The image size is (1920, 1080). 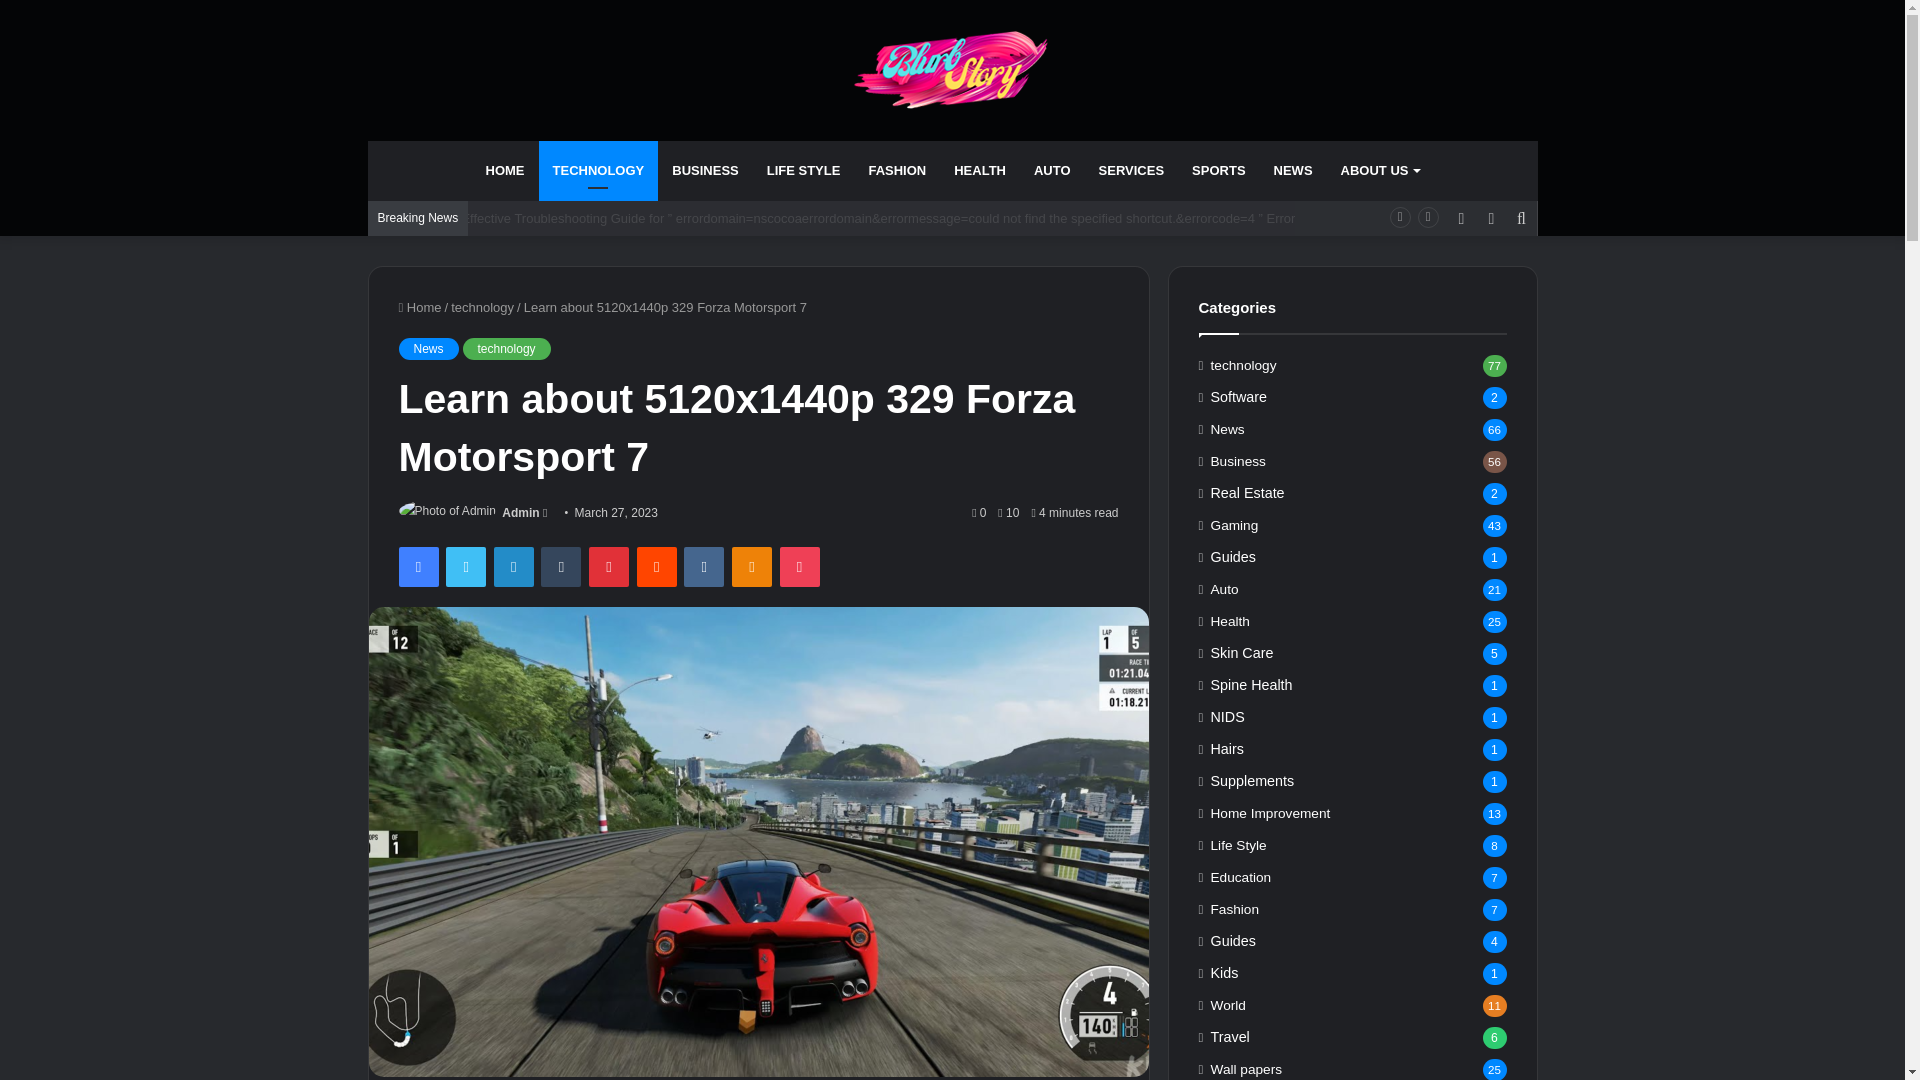 What do you see at coordinates (897, 170) in the screenshot?
I see `FASHION` at bounding box center [897, 170].